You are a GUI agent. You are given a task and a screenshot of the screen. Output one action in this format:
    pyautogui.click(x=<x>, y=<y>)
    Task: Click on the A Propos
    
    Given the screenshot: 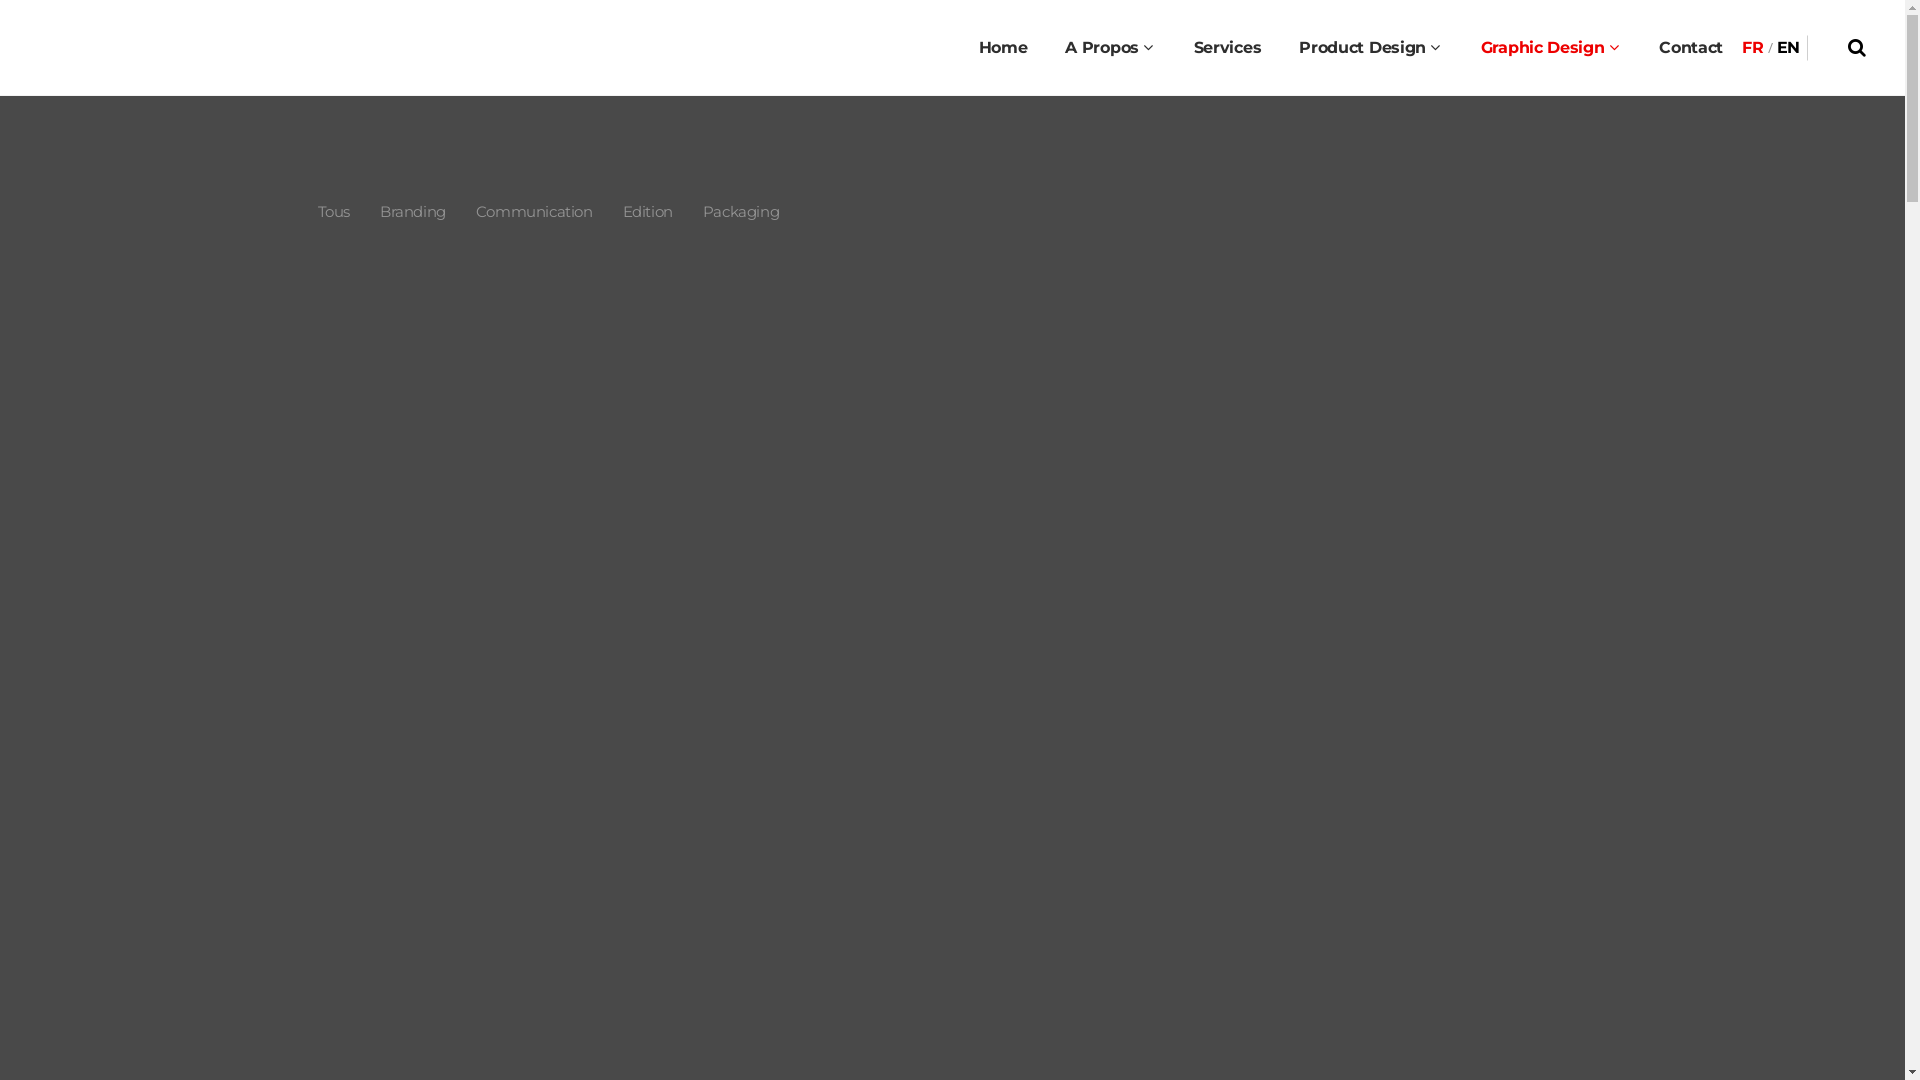 What is the action you would take?
    pyautogui.click(x=1110, y=48)
    